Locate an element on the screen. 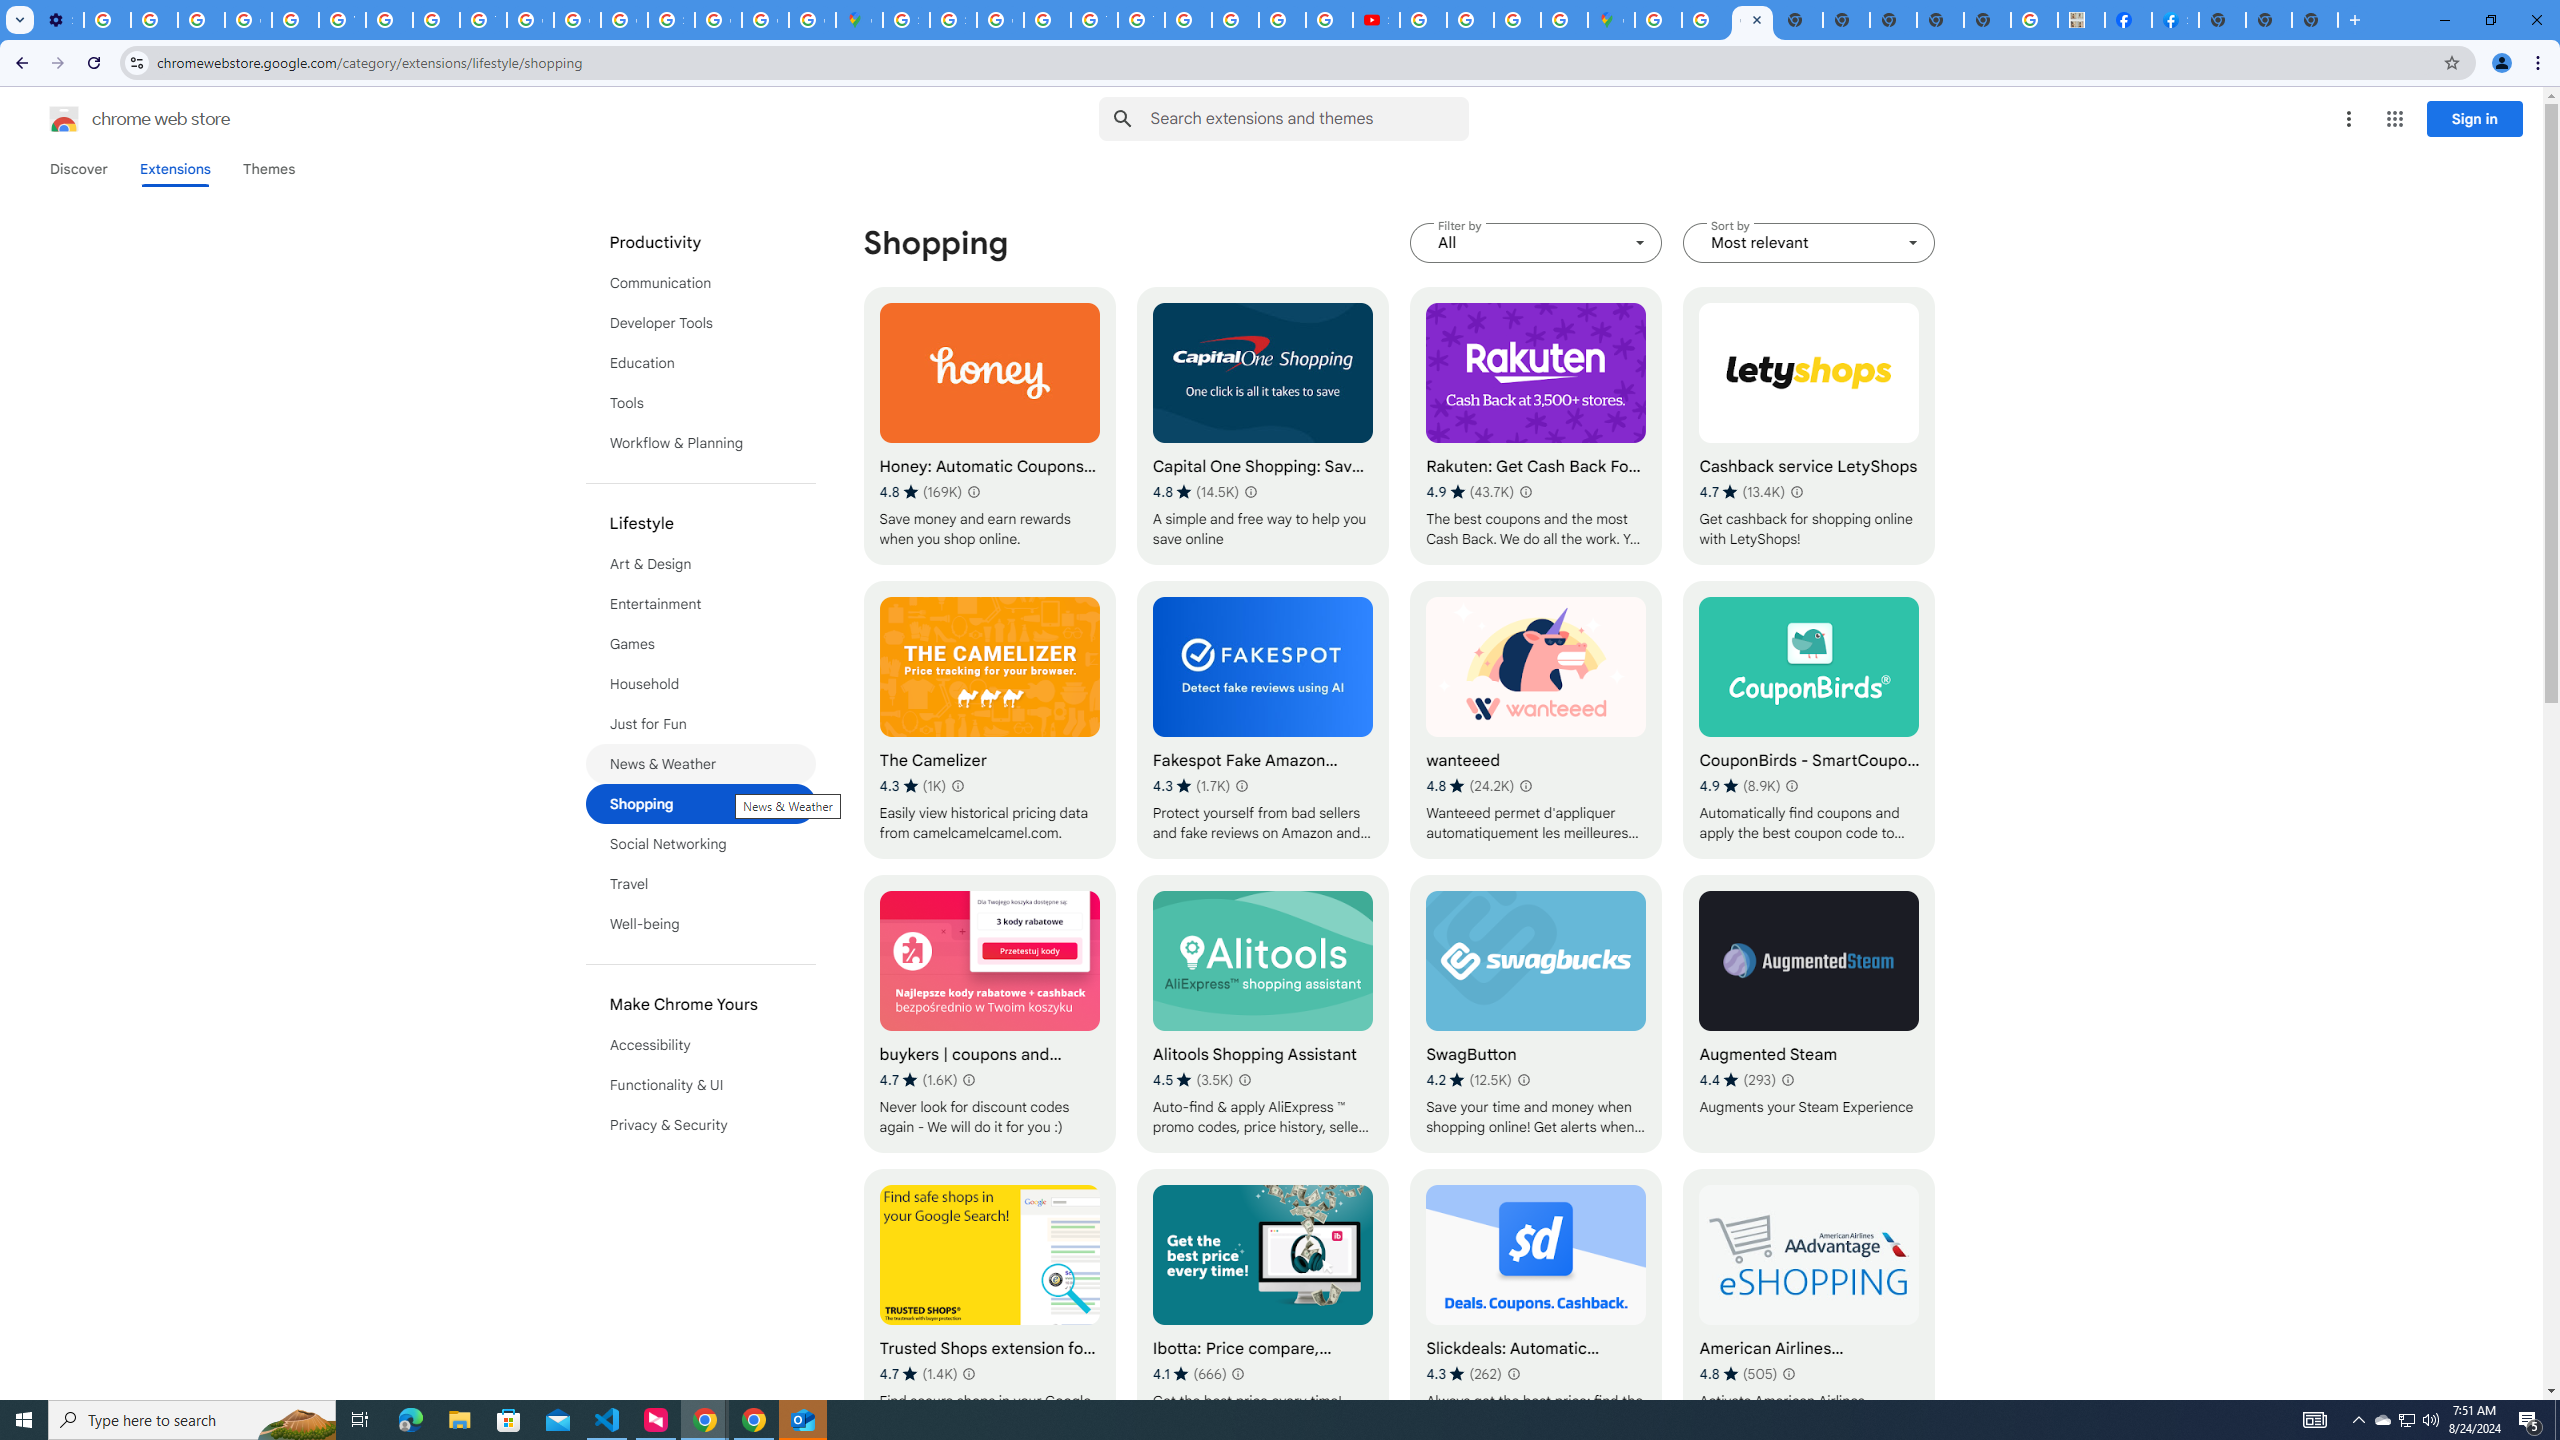  Sign in - Google Accounts is located at coordinates (953, 20).